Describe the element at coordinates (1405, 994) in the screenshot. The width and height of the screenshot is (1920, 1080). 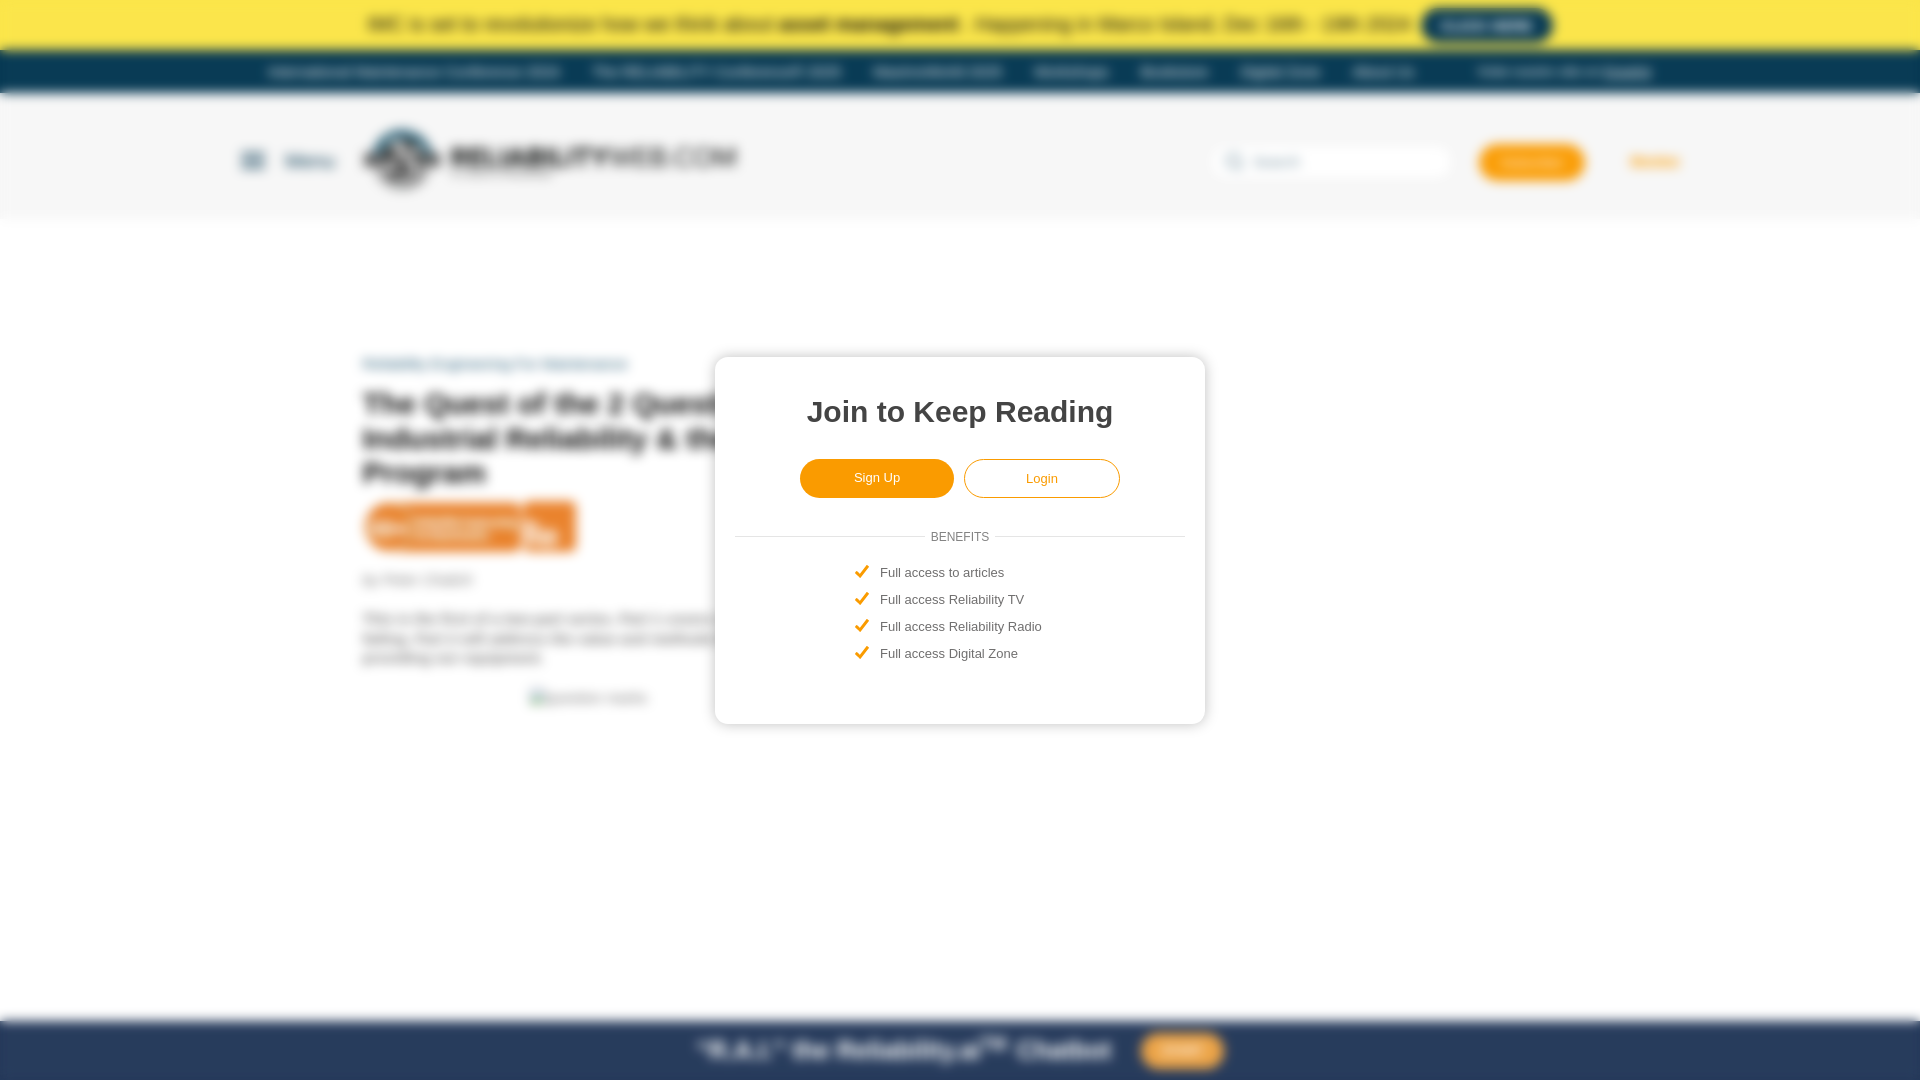
I see `3rd party ad content` at that location.